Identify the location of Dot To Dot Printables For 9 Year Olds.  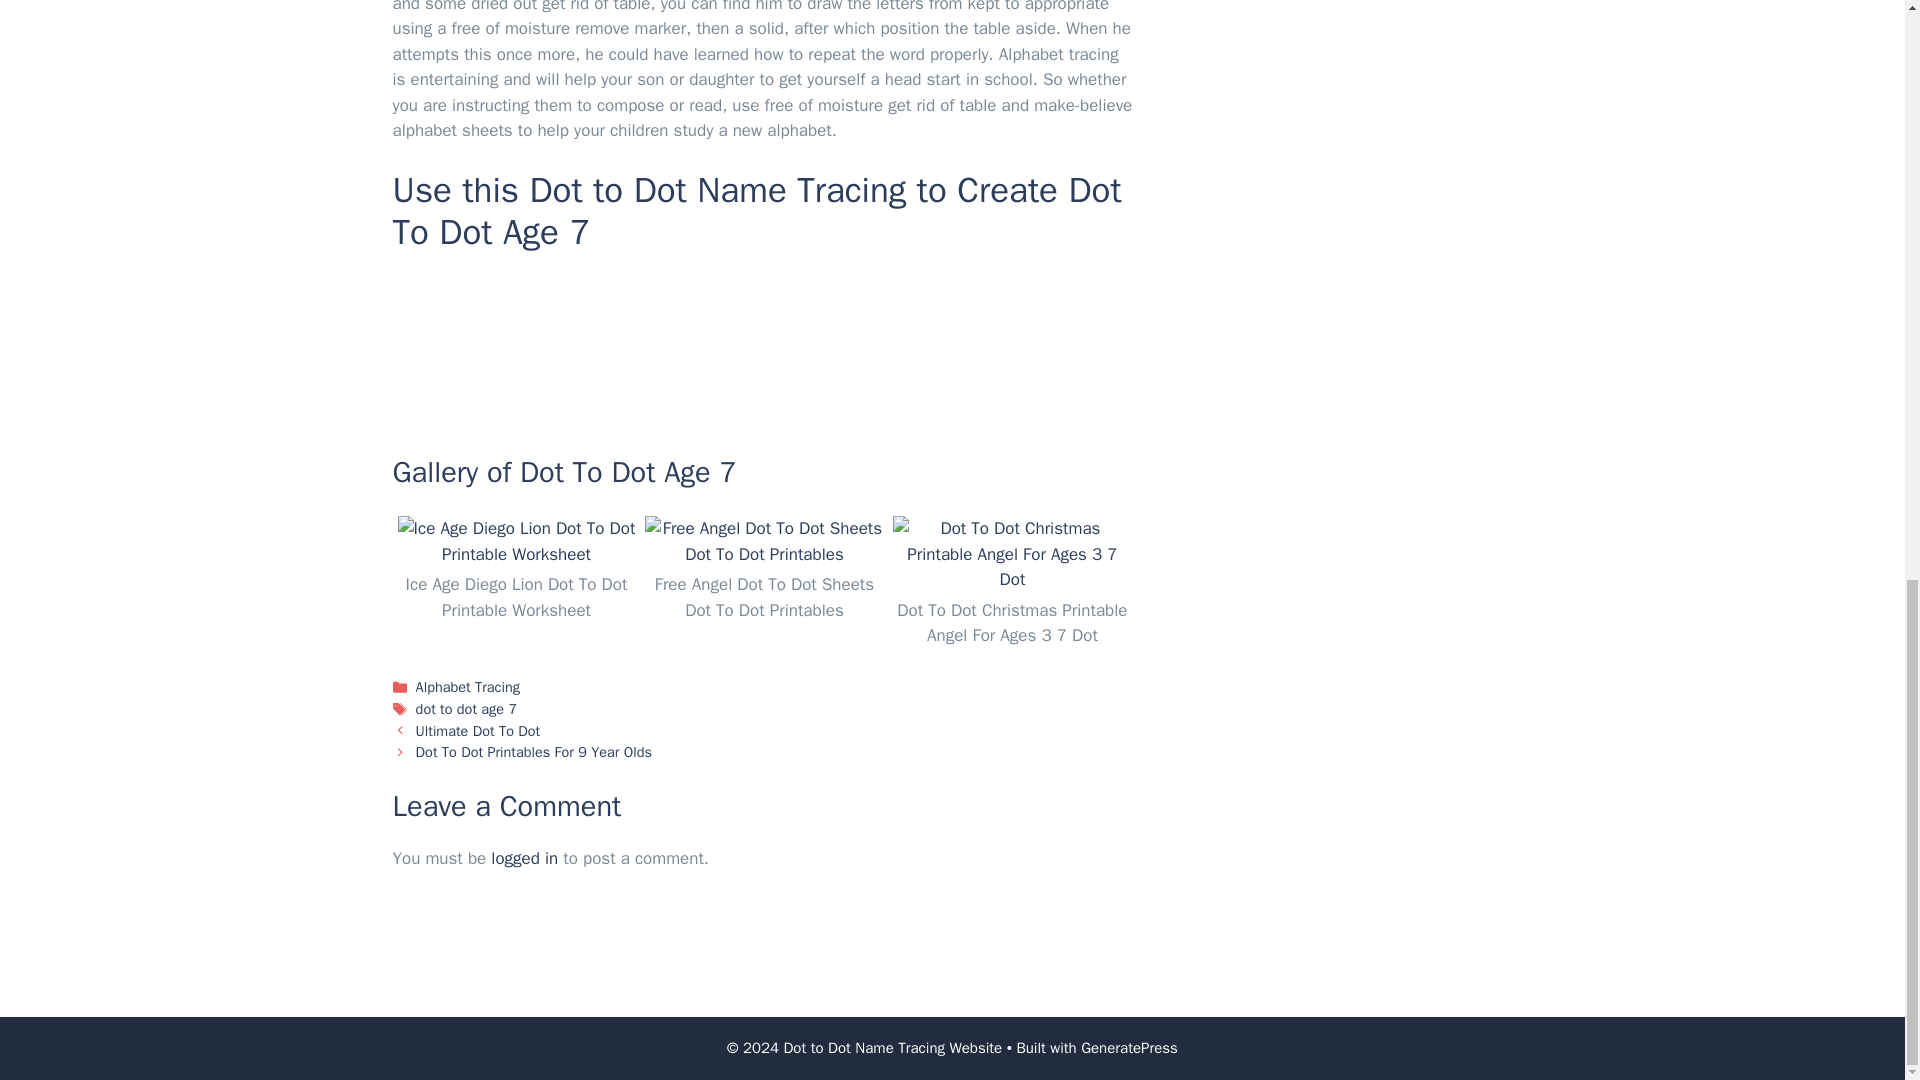
(534, 752).